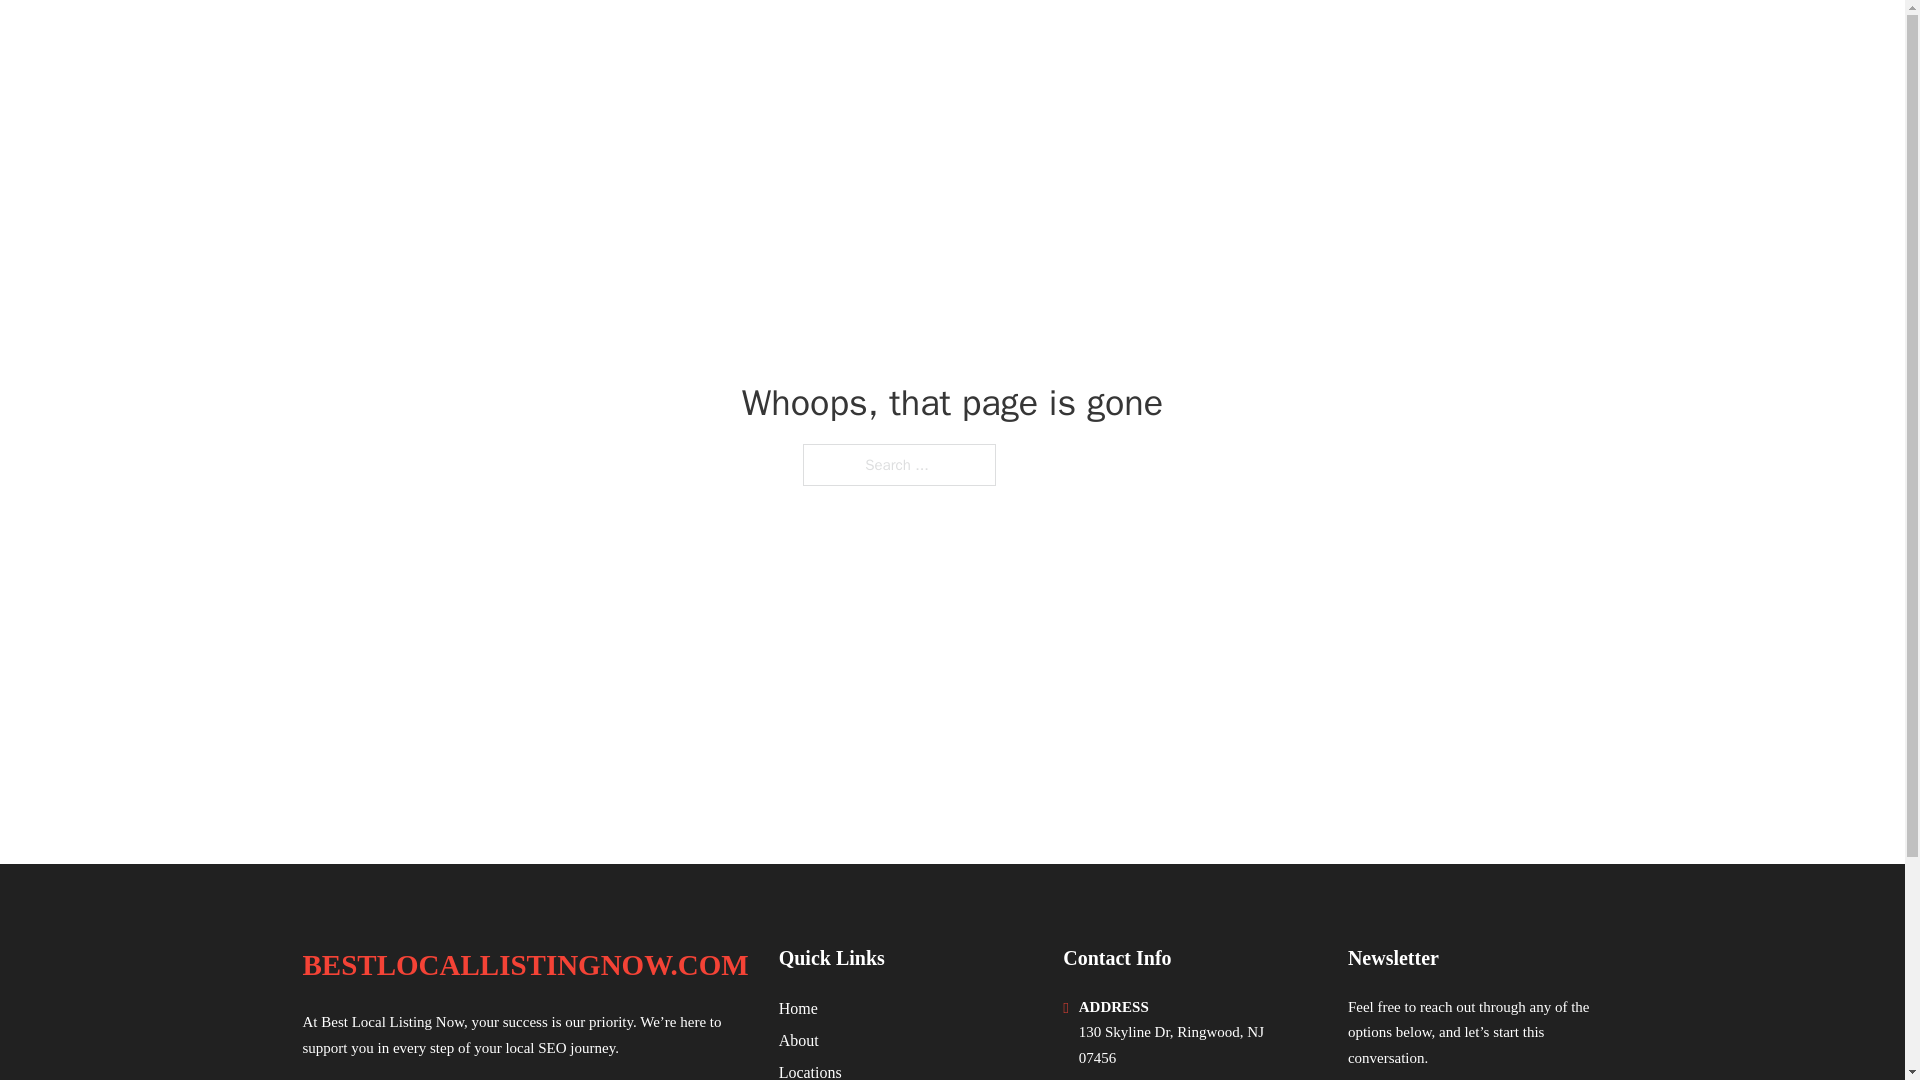 Image resolution: width=1920 pixels, height=1080 pixels. I want to click on BESTLOCALLISTINGNOW.COM, so click(524, 965).